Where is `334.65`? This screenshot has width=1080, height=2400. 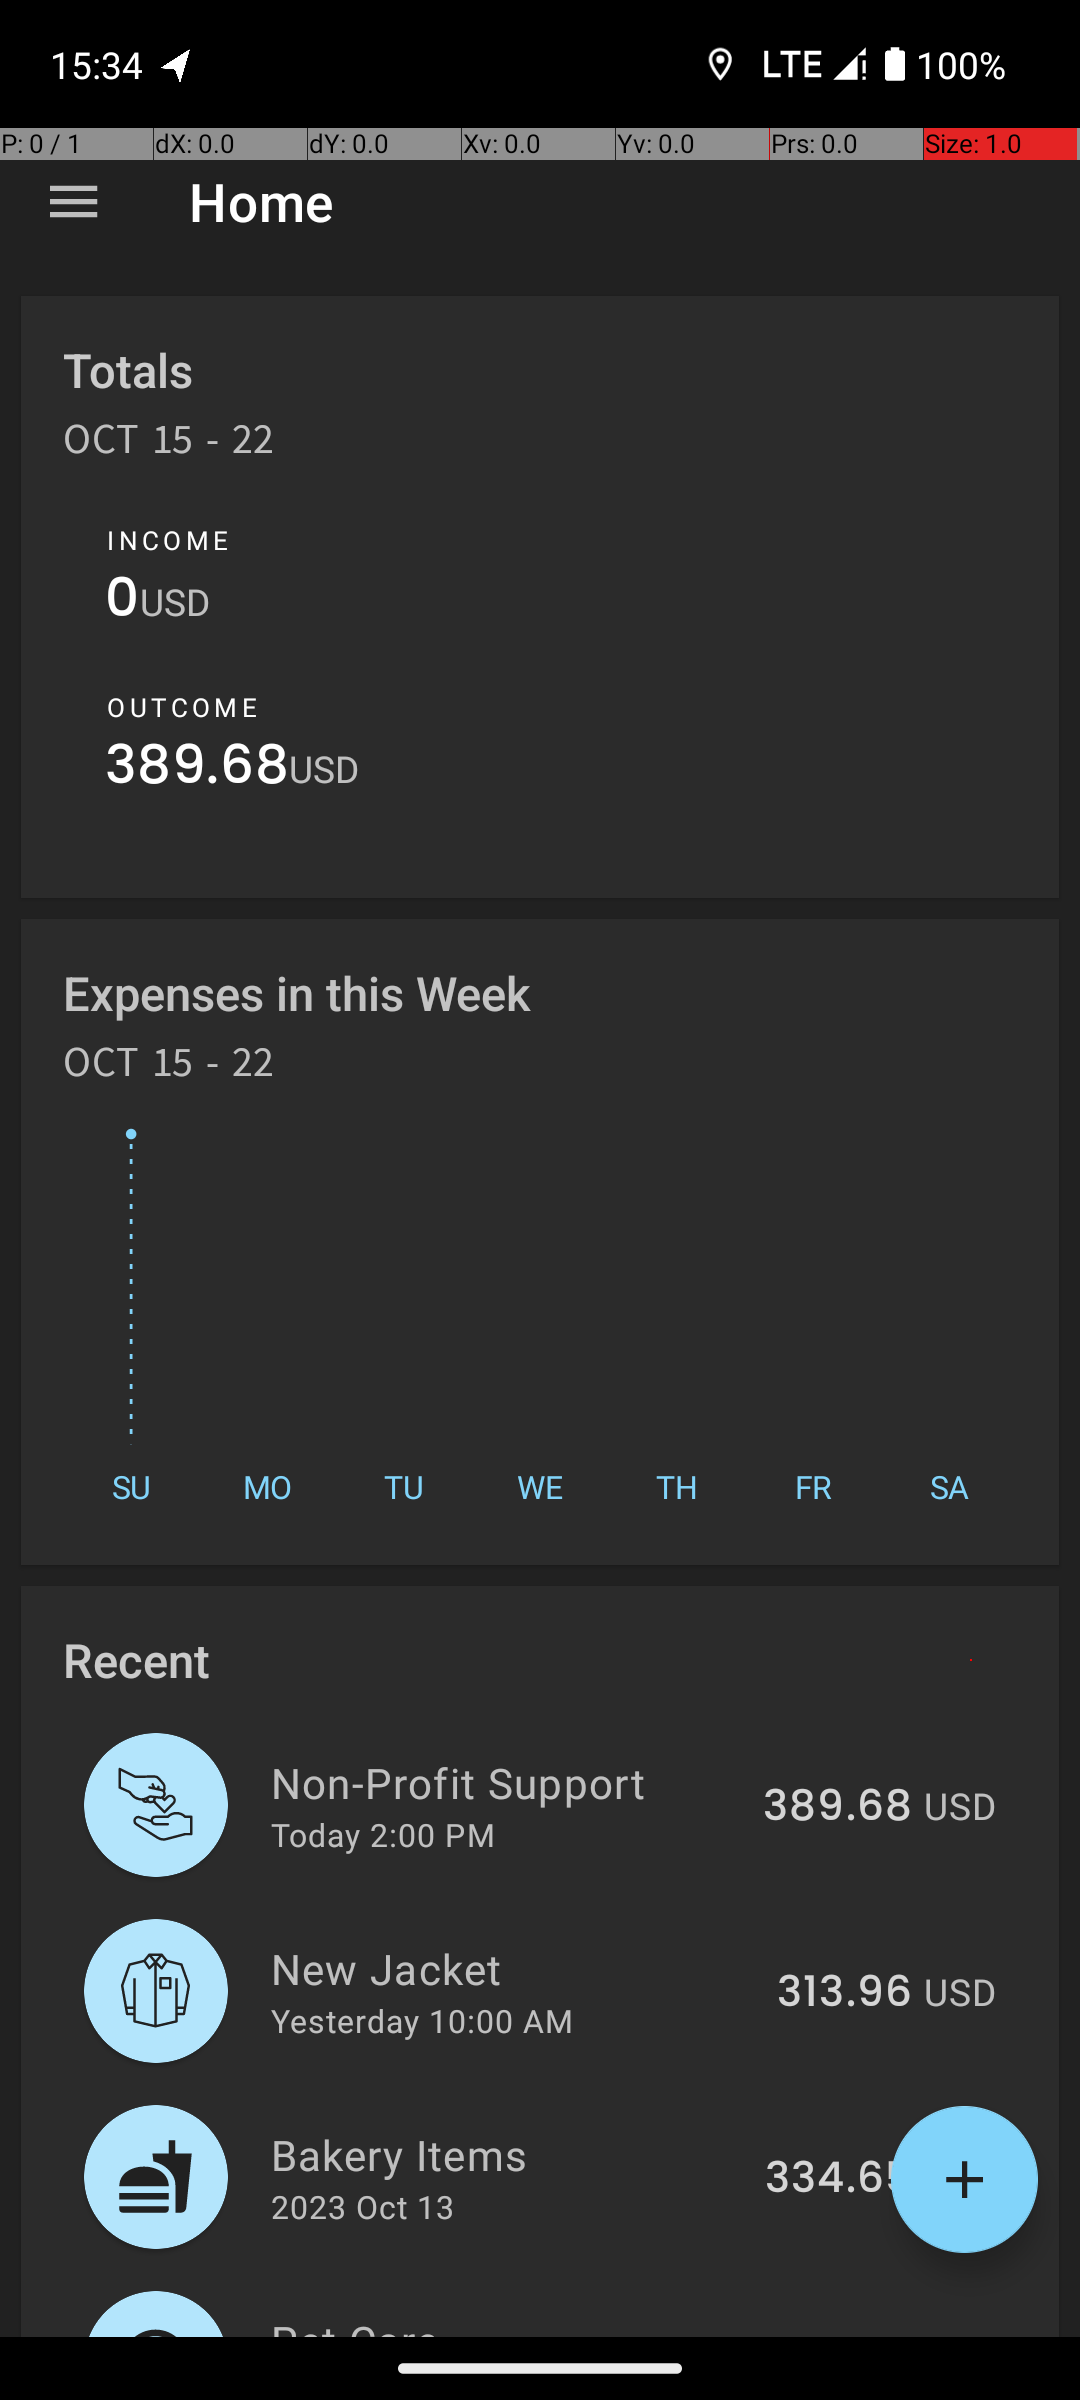
334.65 is located at coordinates (838, 2179).